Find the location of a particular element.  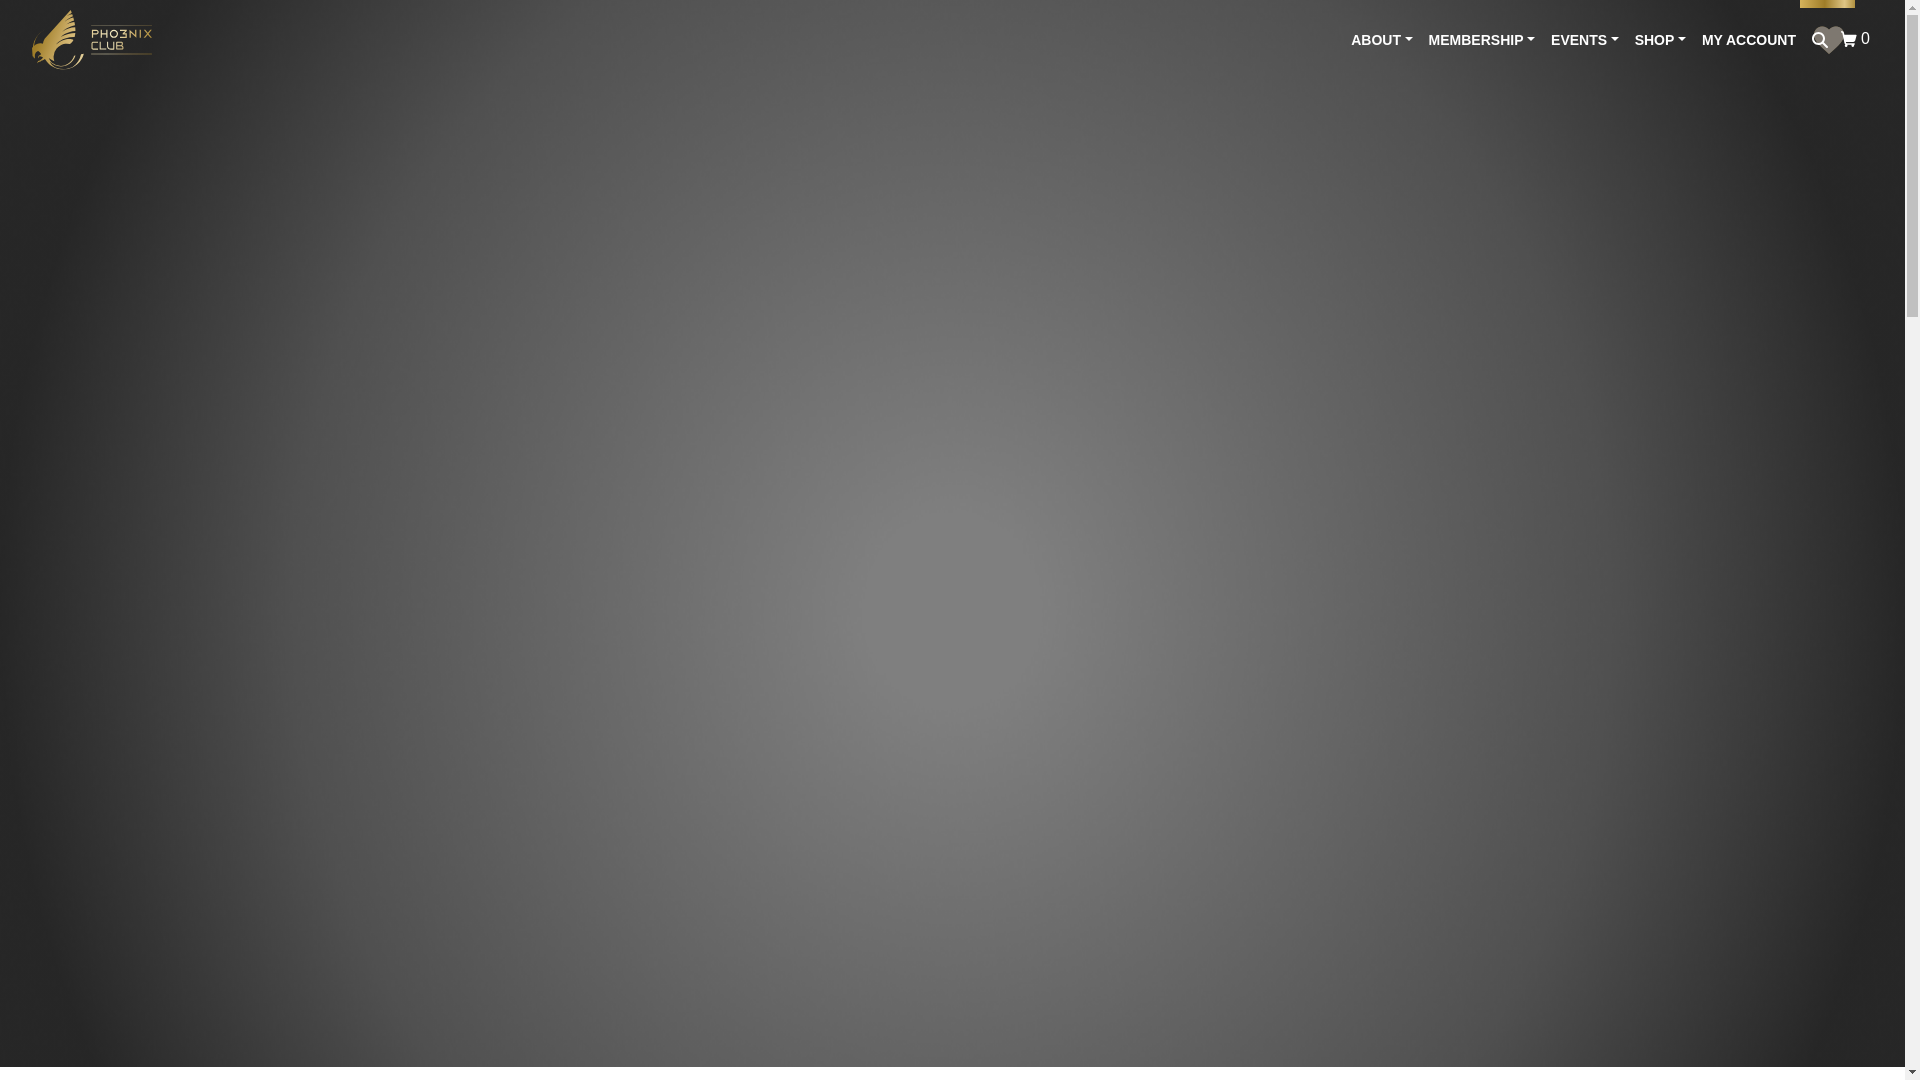

About is located at coordinates (1381, 40).